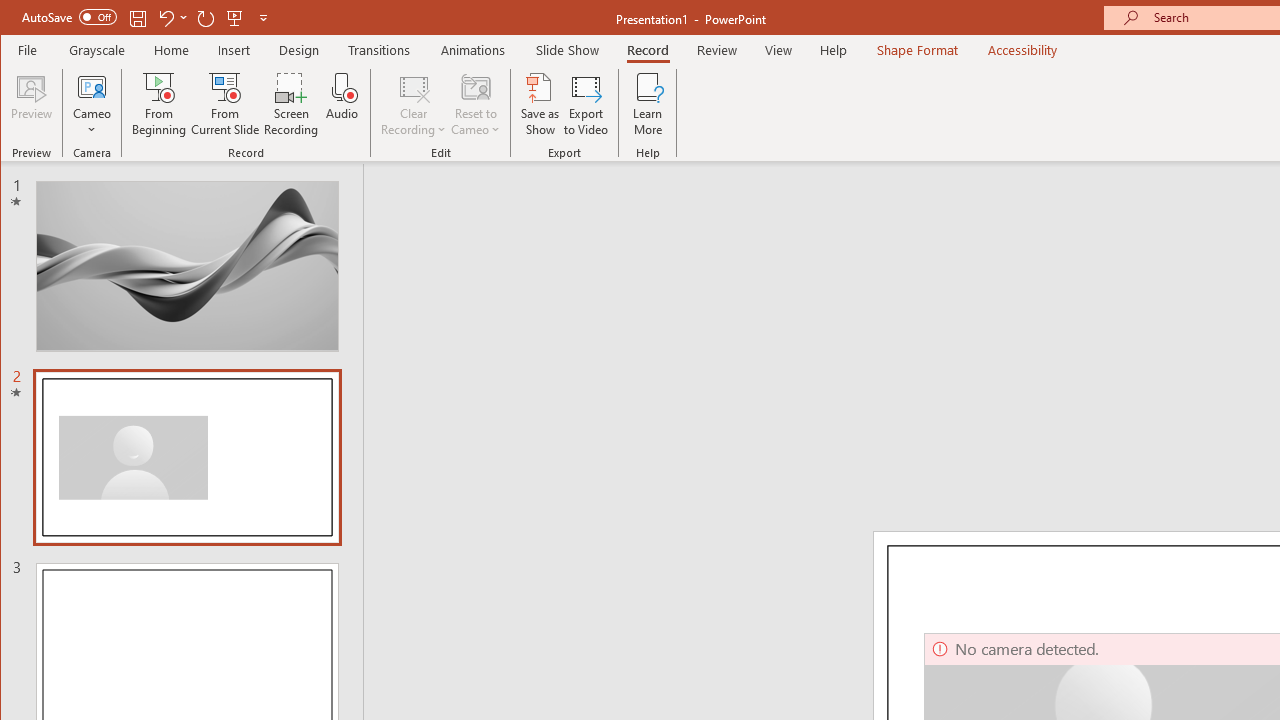  What do you see at coordinates (92, 86) in the screenshot?
I see `Cameo` at bounding box center [92, 86].